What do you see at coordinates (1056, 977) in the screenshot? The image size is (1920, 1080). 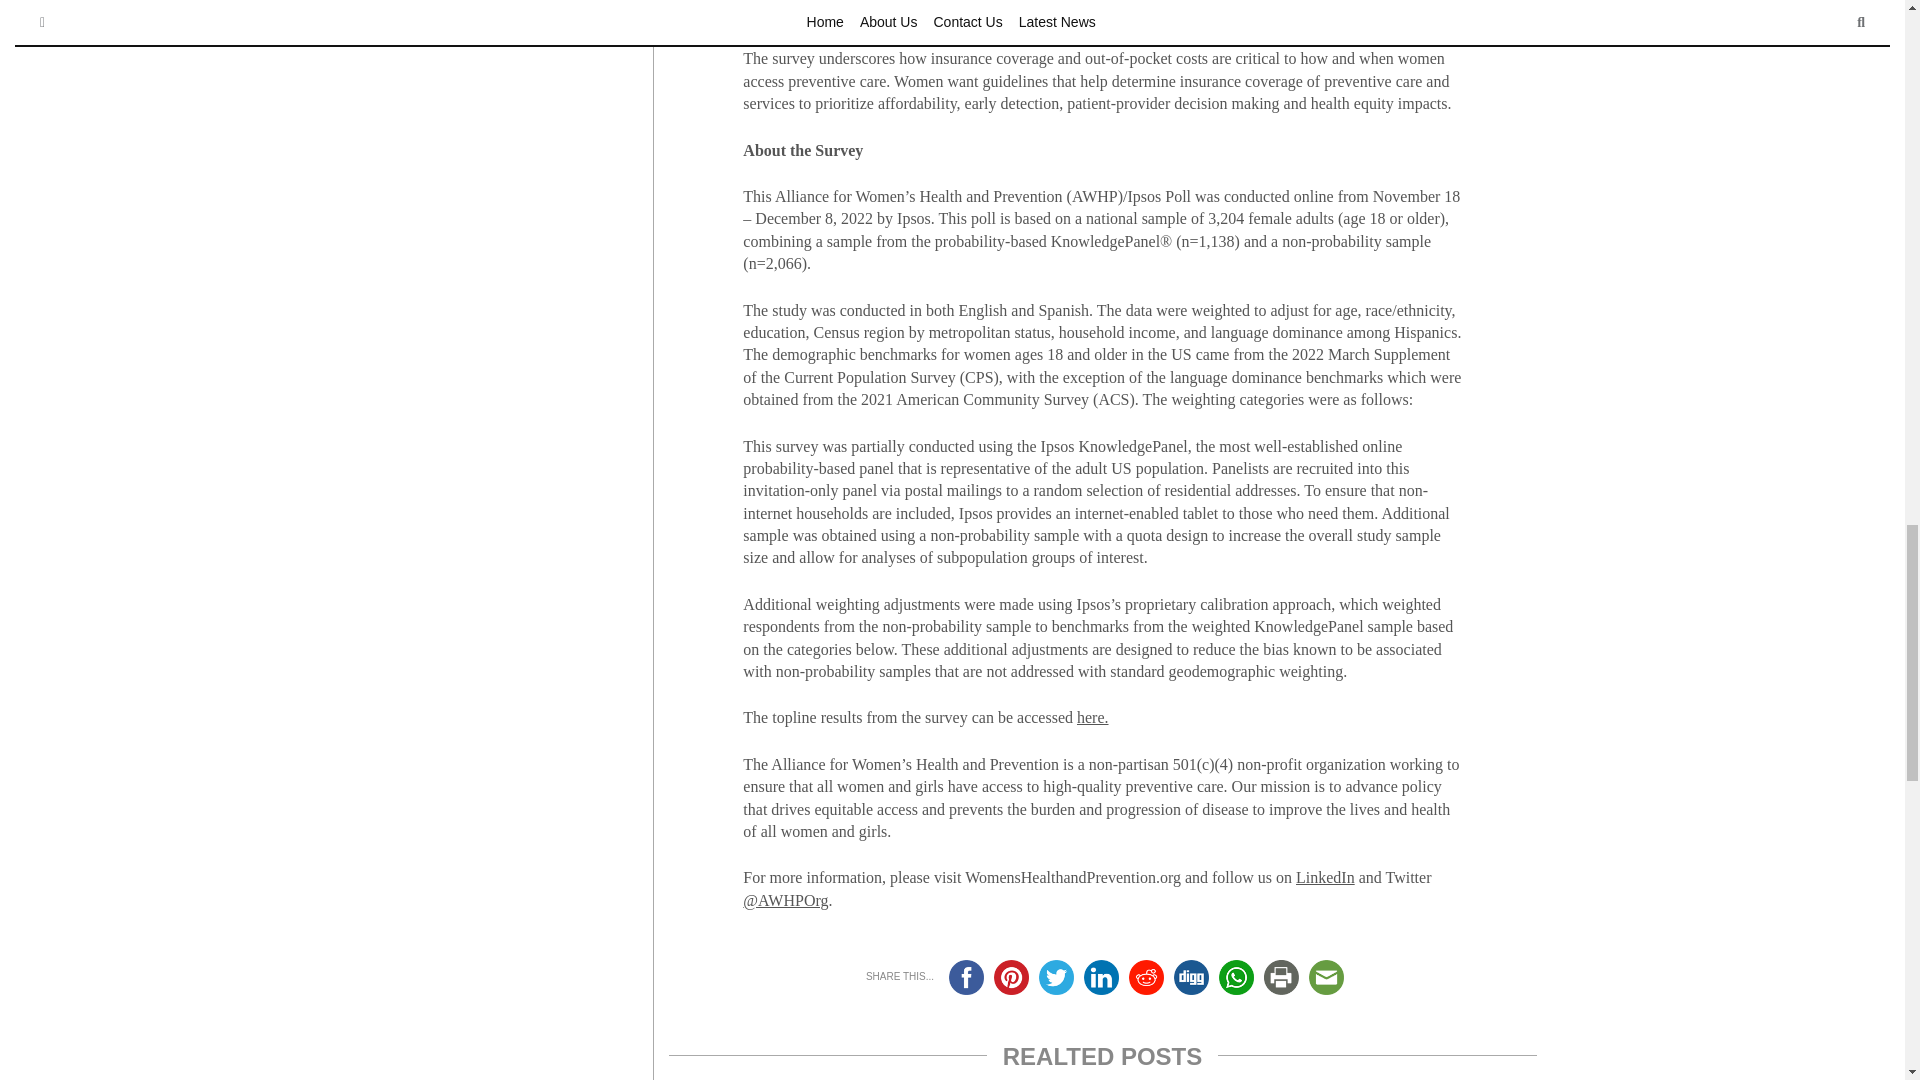 I see `twitter` at bounding box center [1056, 977].